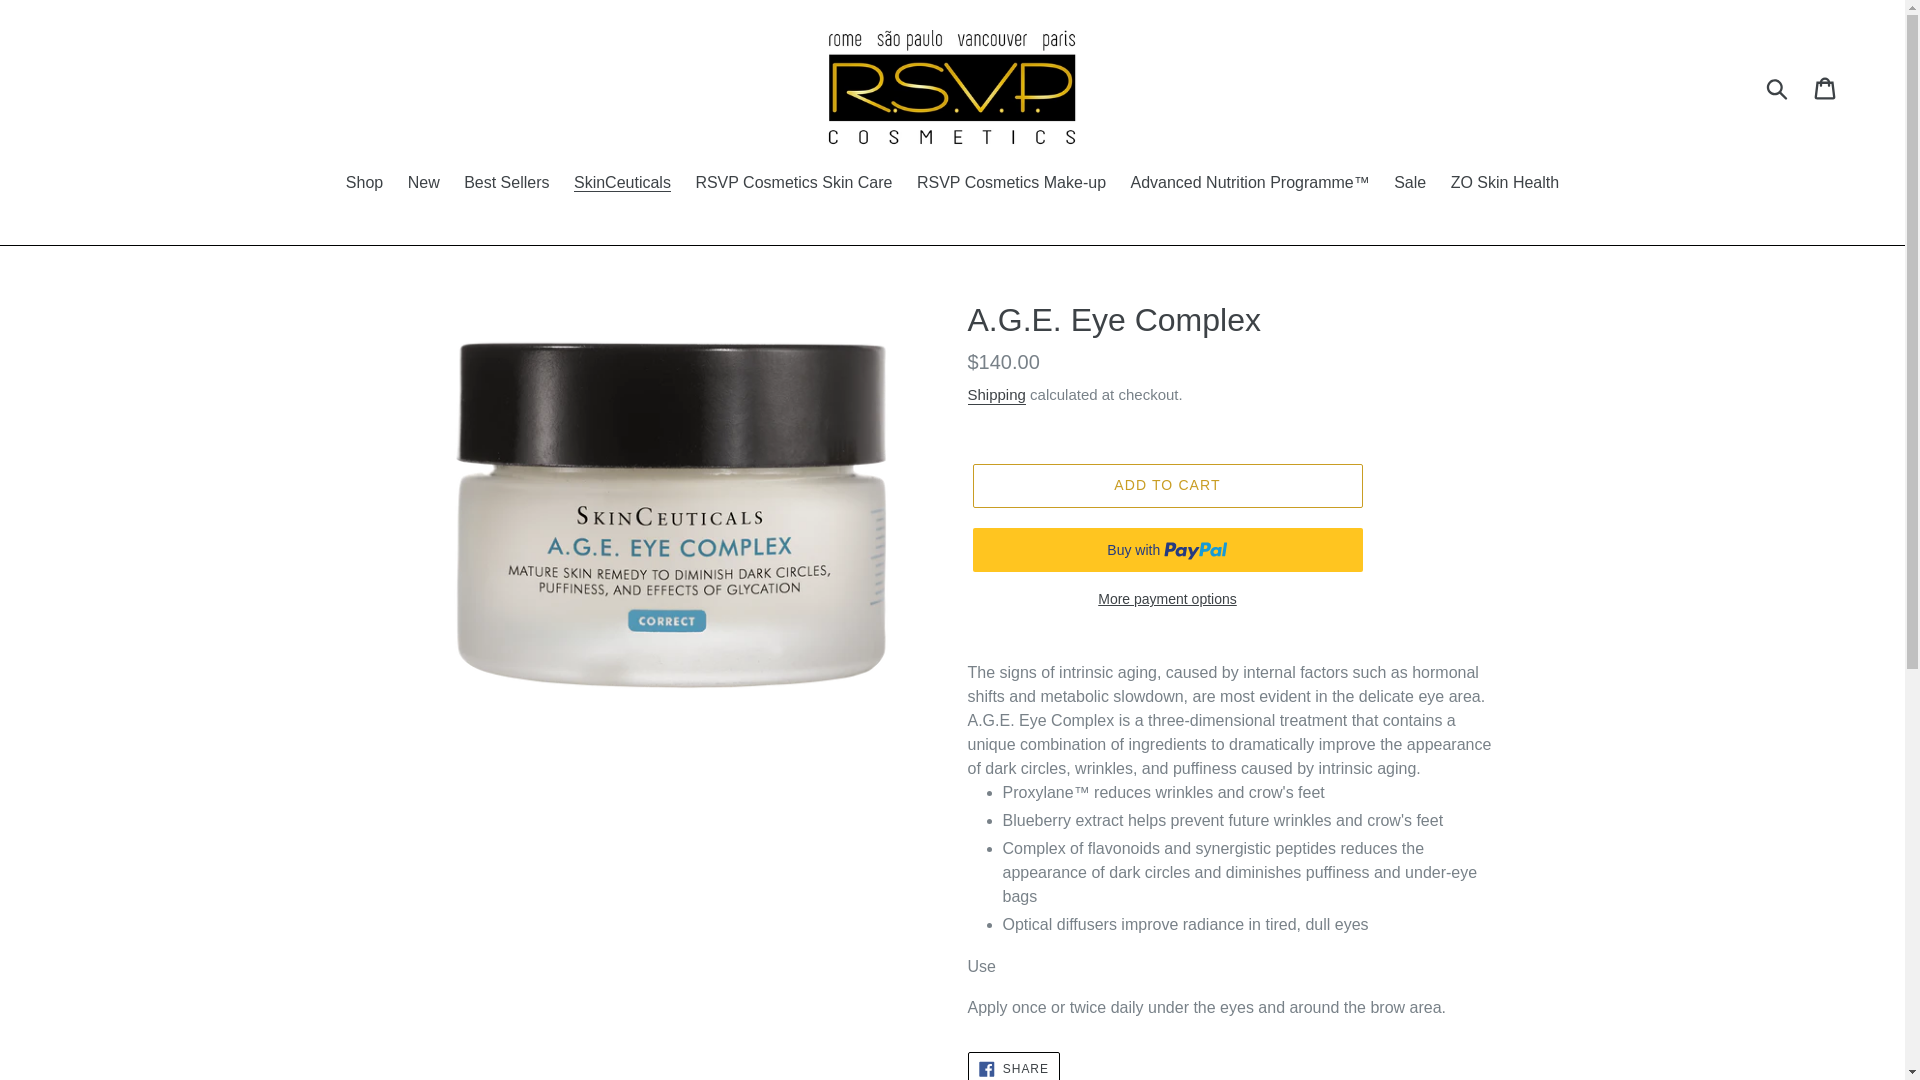  Describe the element at coordinates (622, 184) in the screenshot. I see `SkinCeuticals` at that location.